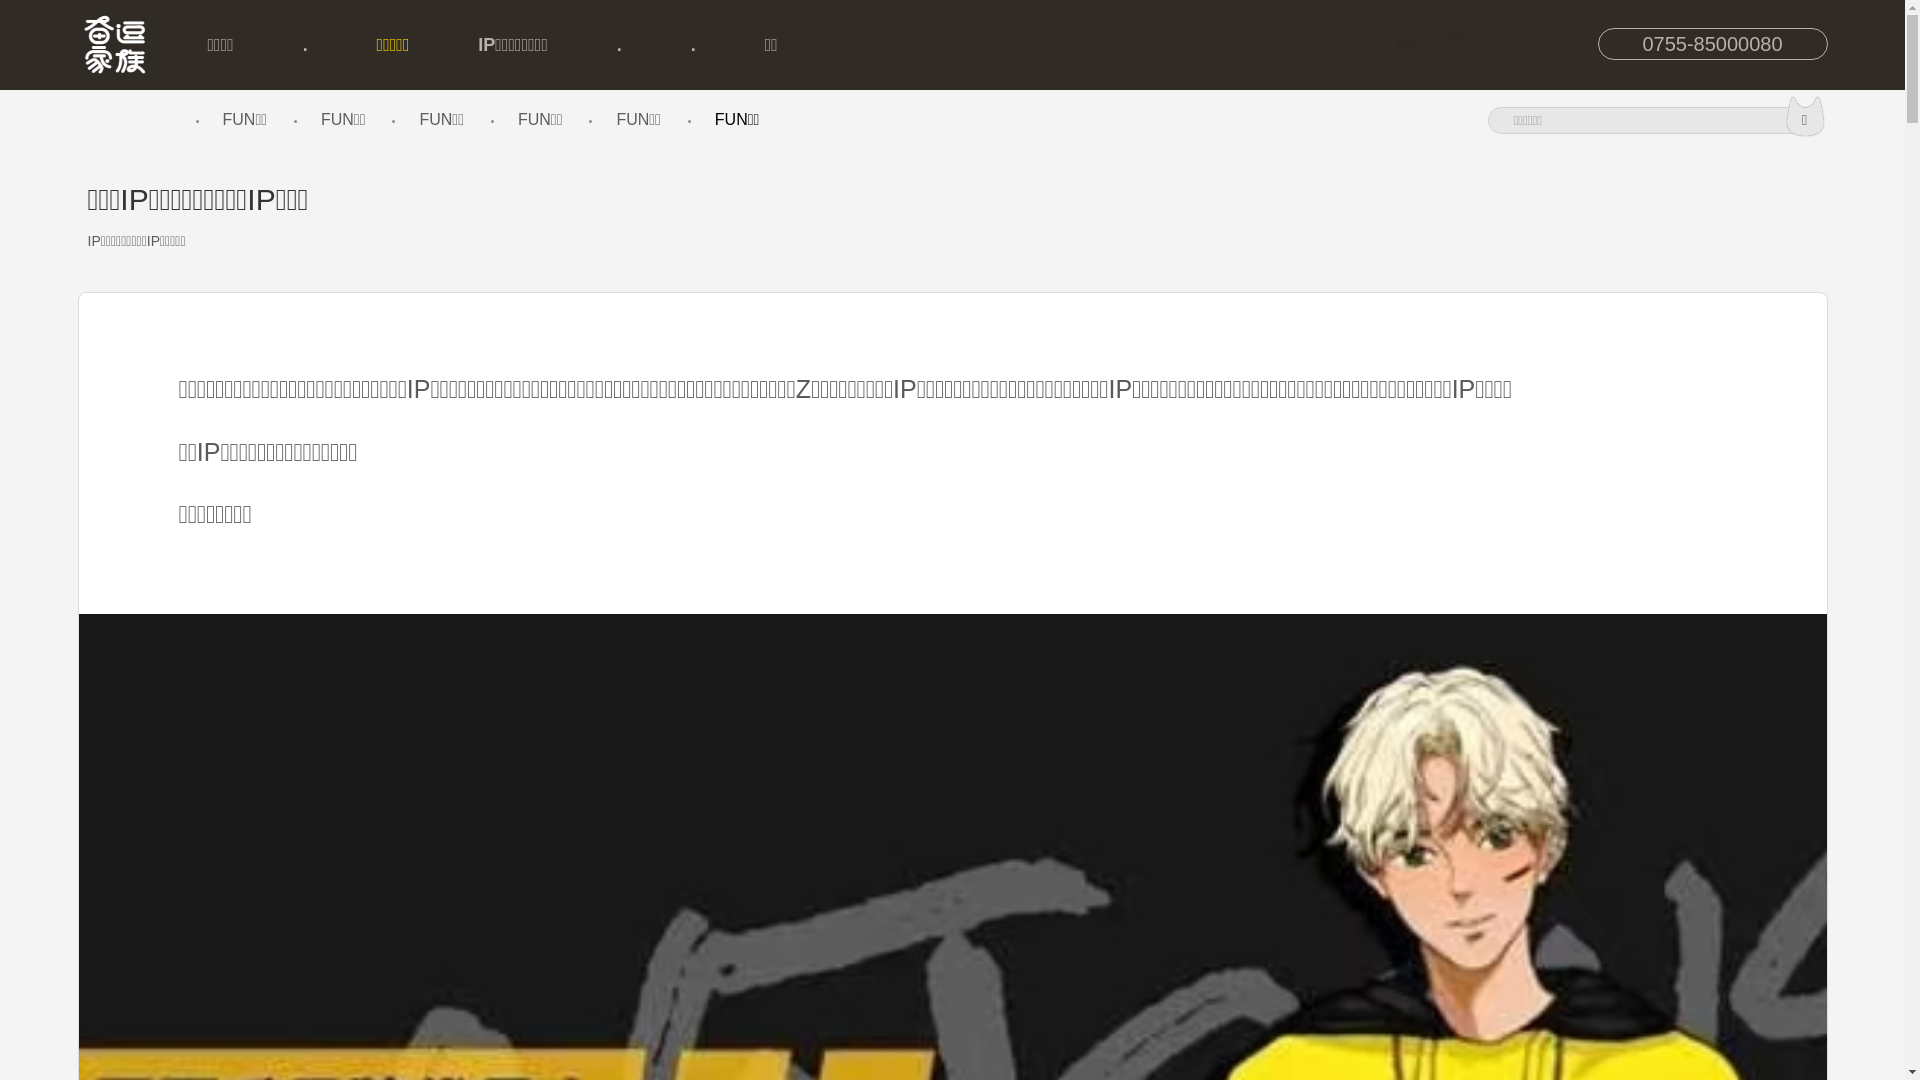 This screenshot has height=1080, width=1920. I want to click on ., so click(306, 45).